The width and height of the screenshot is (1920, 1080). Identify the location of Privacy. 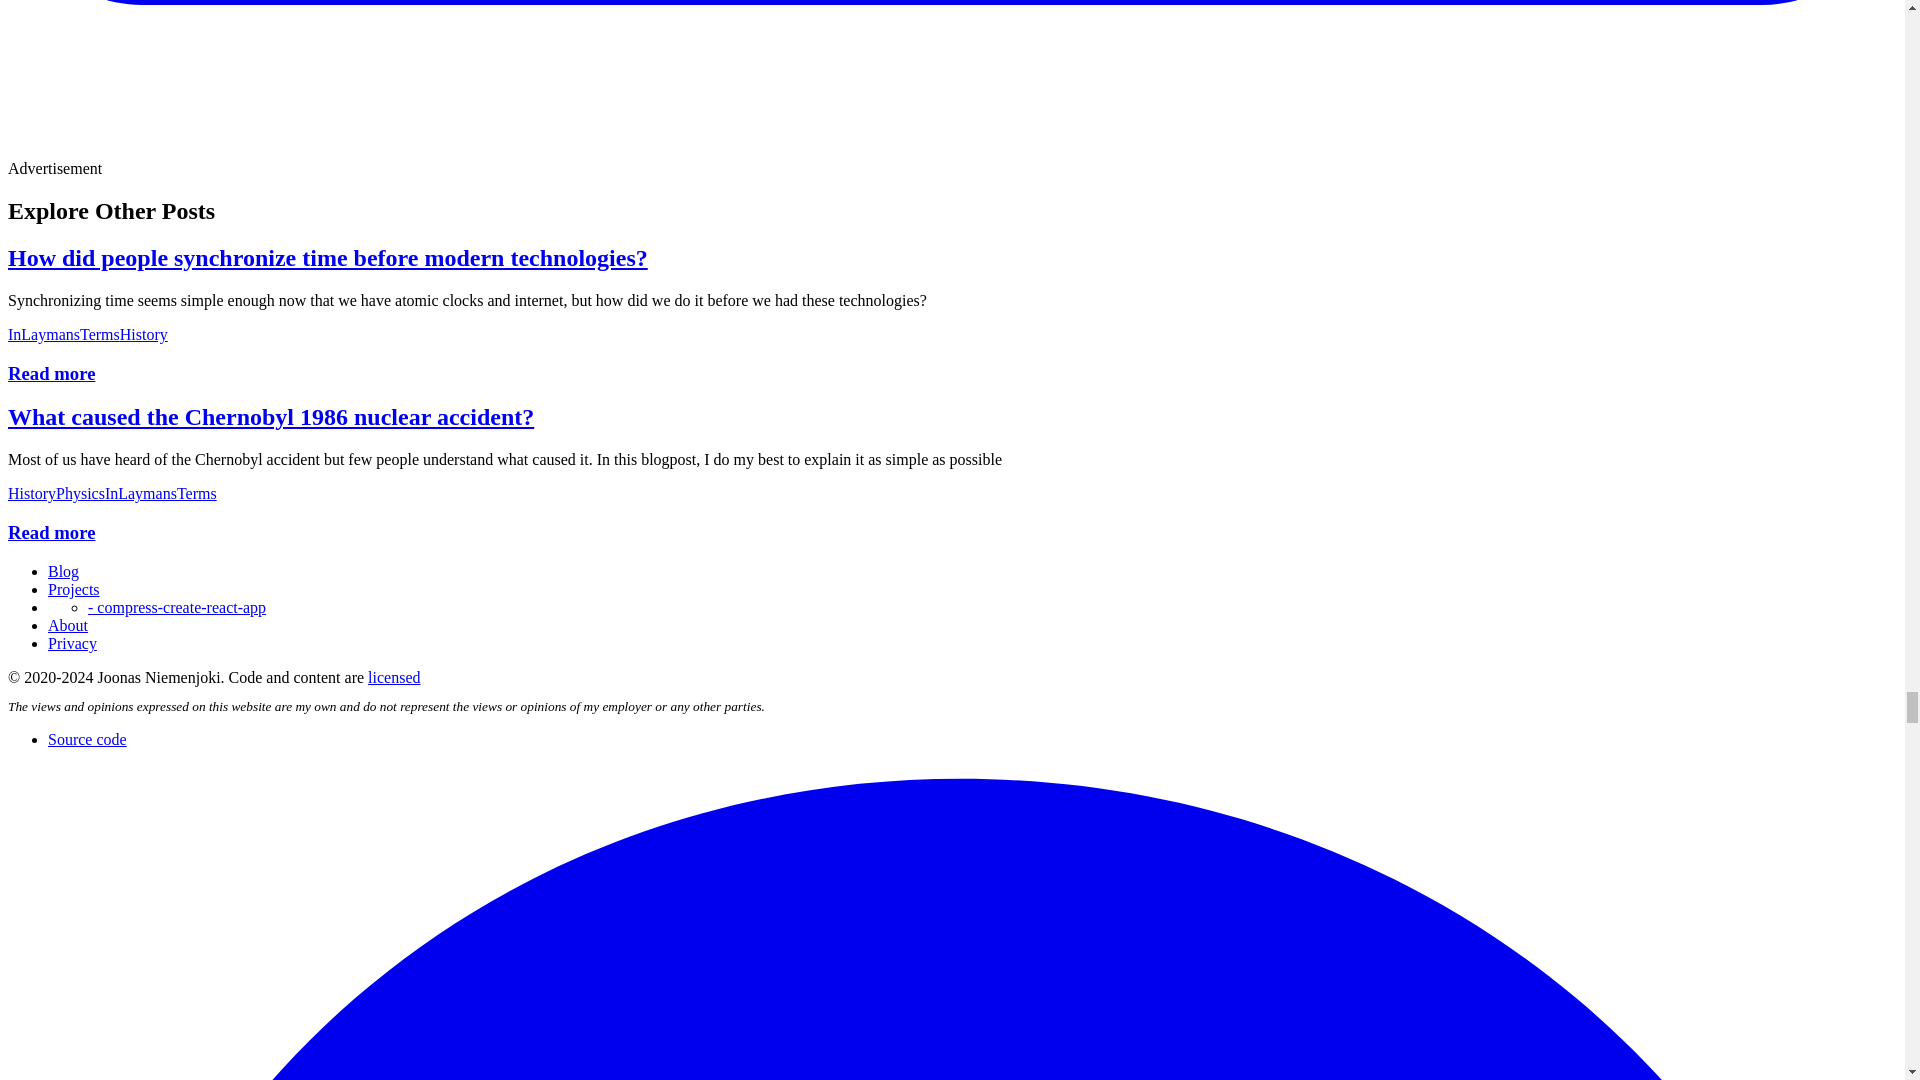
(72, 644).